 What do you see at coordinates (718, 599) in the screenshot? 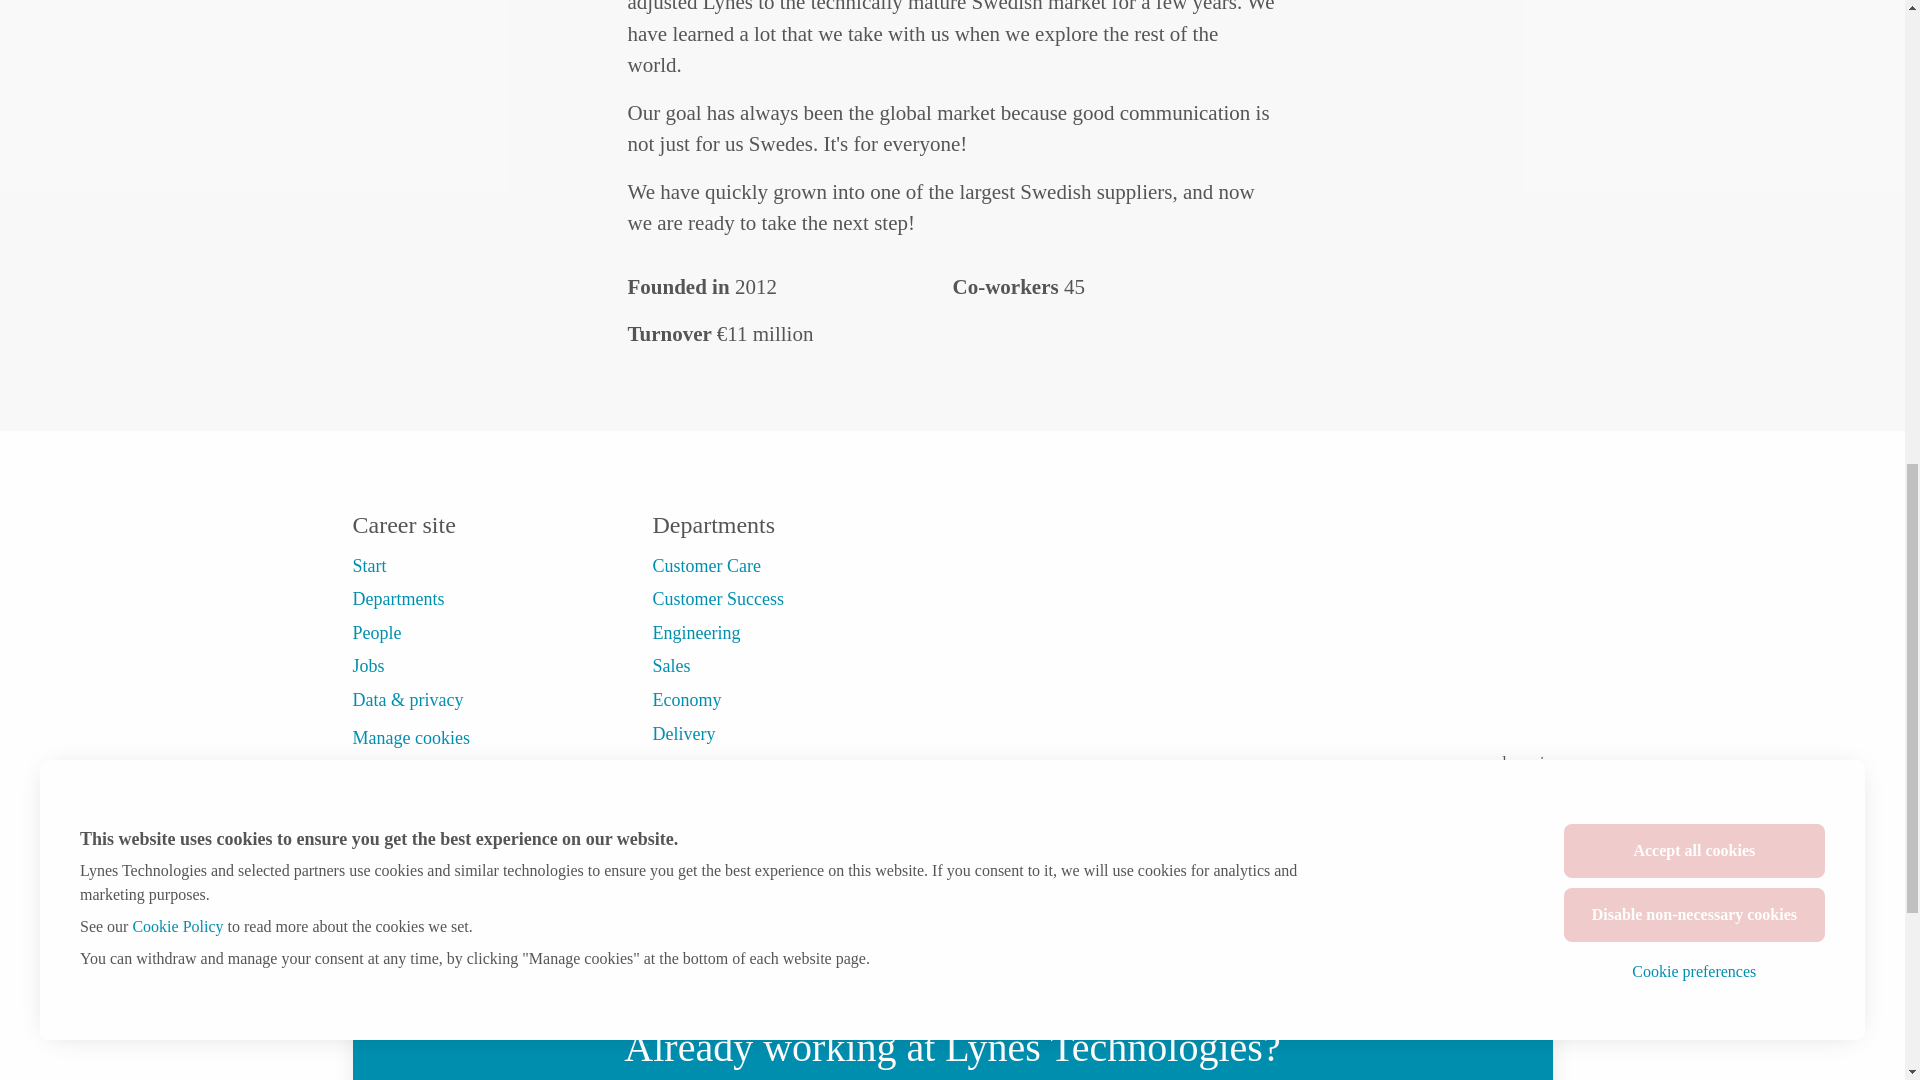
I see `Customer Success` at bounding box center [718, 599].